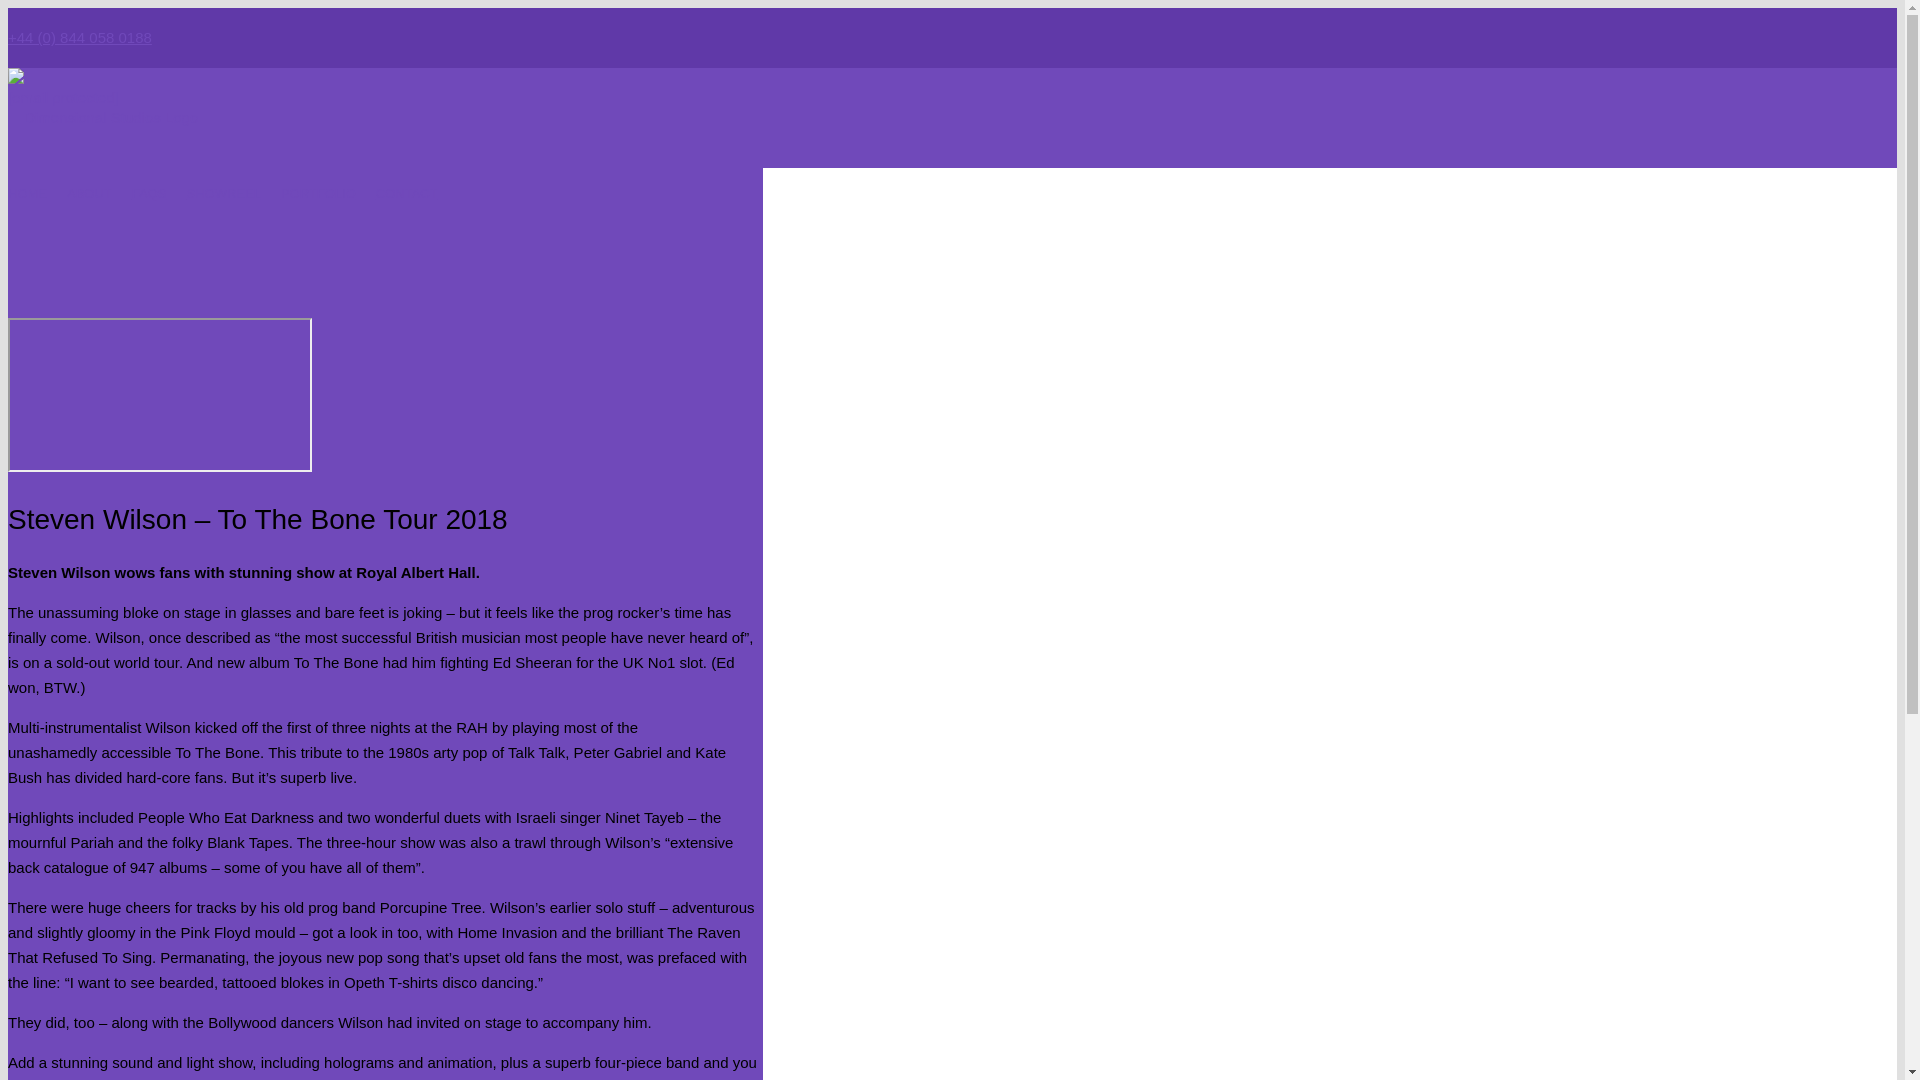 This screenshot has width=1920, height=1080. What do you see at coordinates (223, 192) in the screenshot?
I see `SHOWREEL` at bounding box center [223, 192].